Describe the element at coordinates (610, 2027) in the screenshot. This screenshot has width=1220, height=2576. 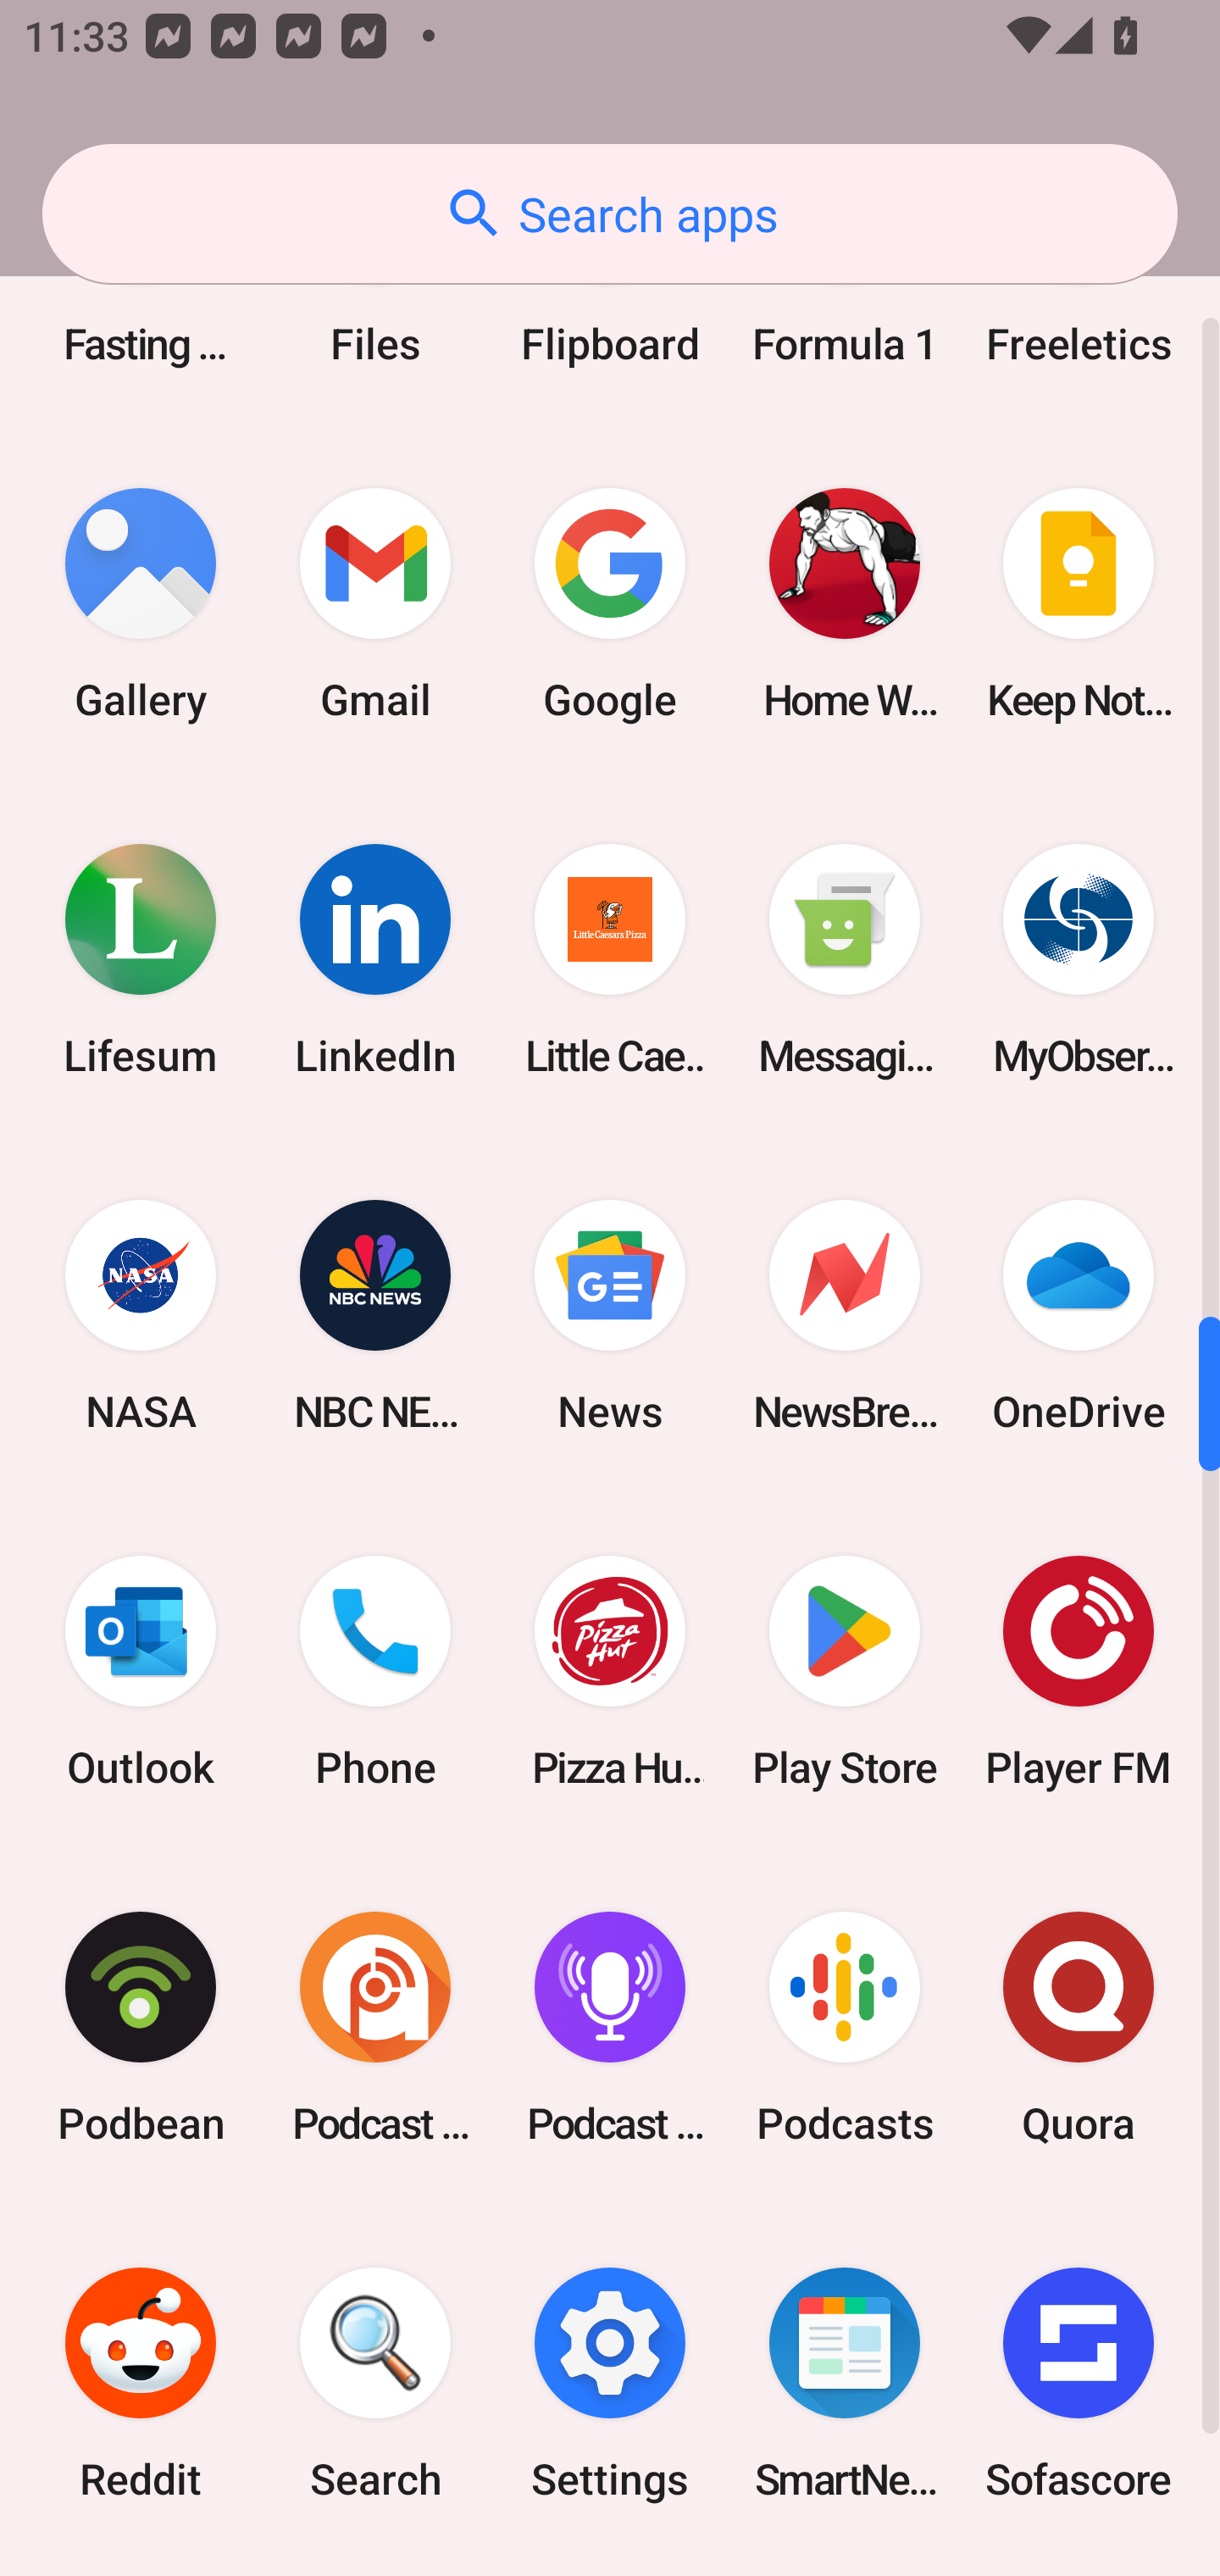
I see `Podcast Player` at that location.